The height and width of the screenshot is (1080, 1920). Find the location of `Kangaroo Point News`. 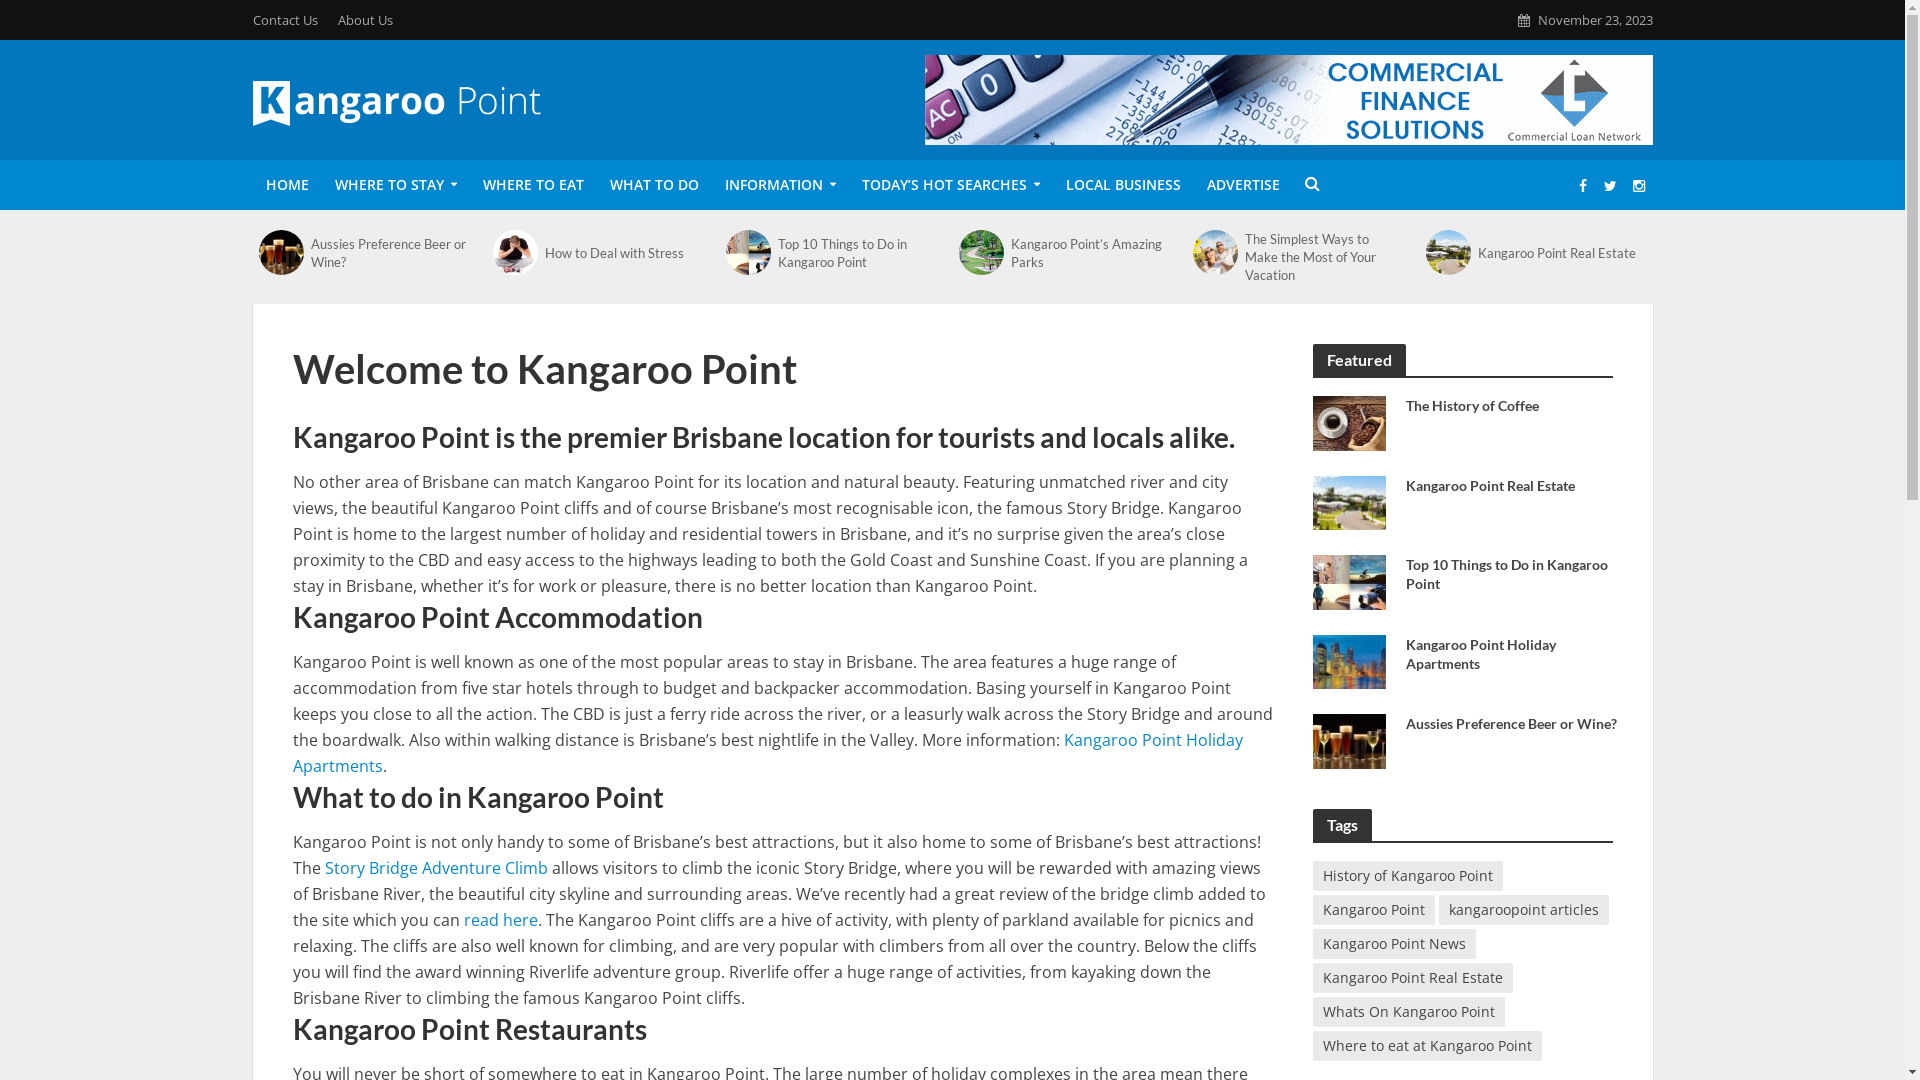

Kangaroo Point News is located at coordinates (1394, 943).